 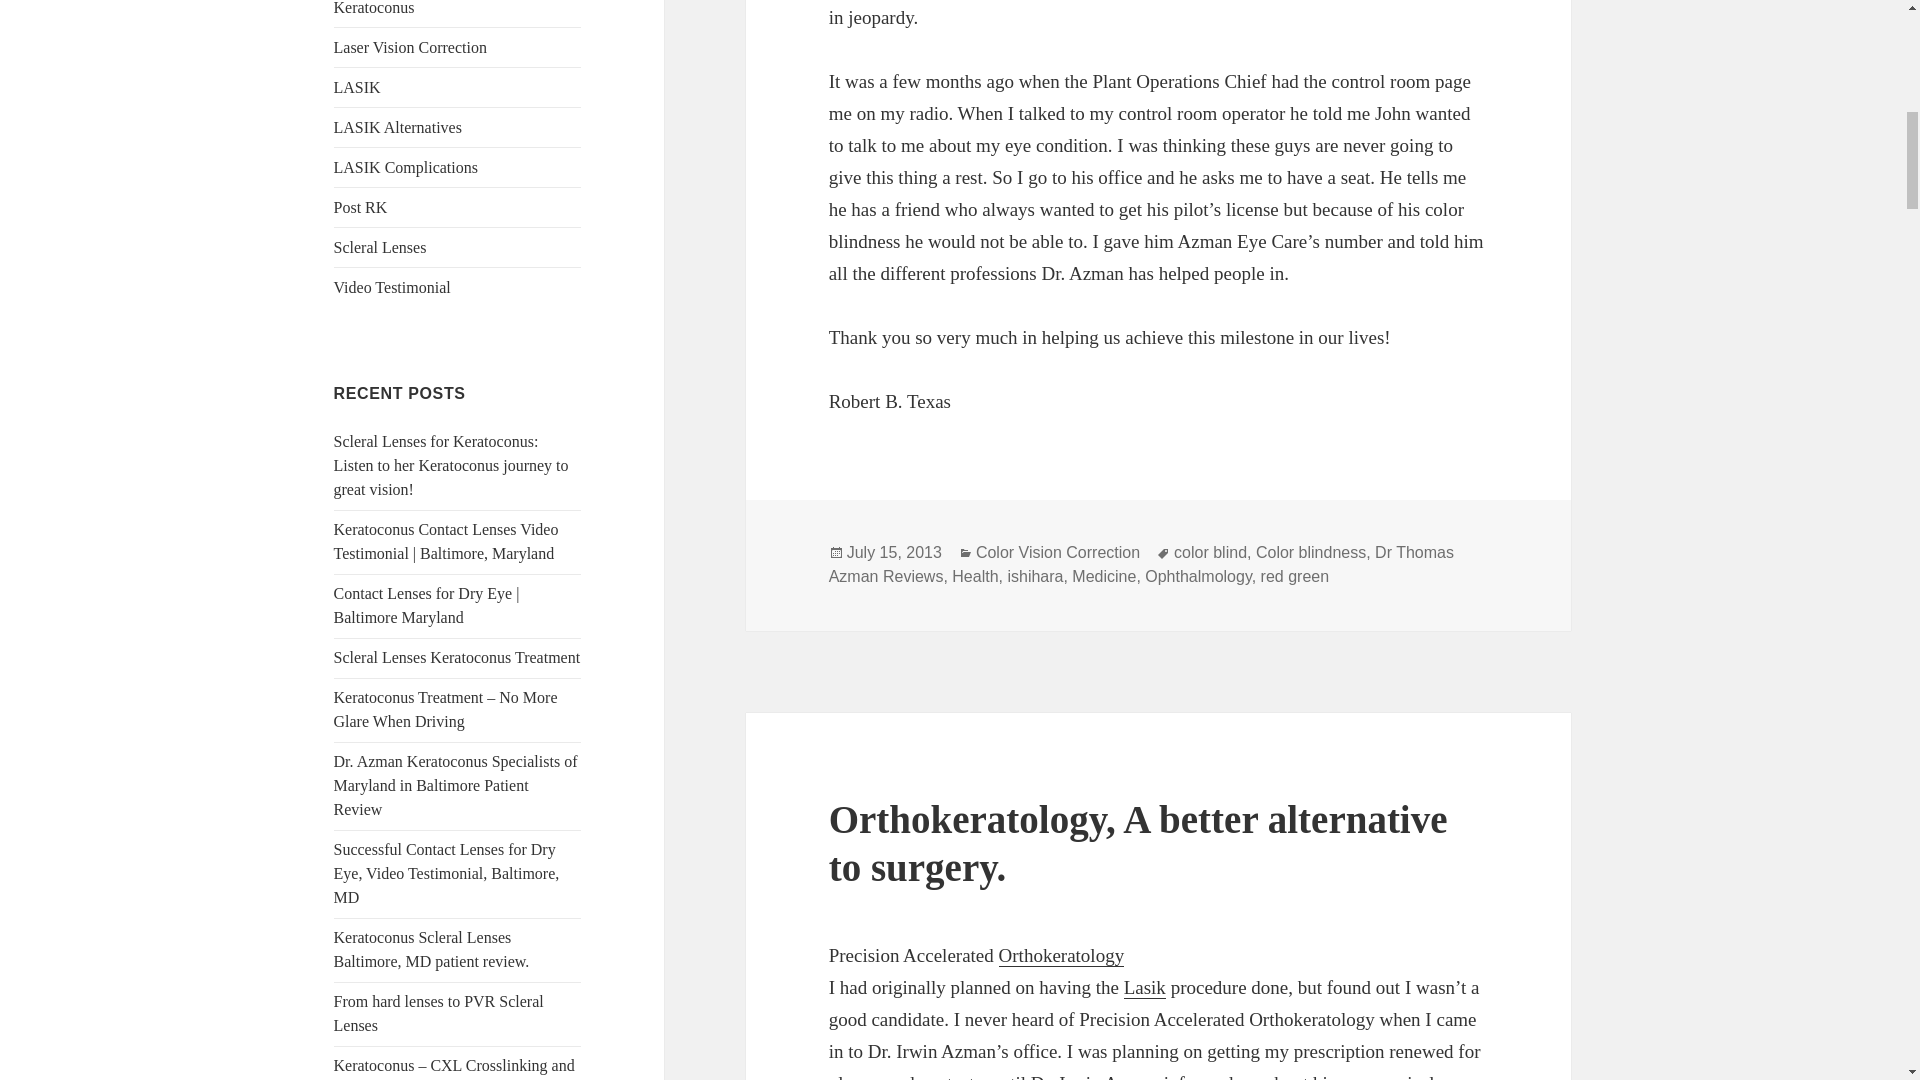 I want to click on Keratoconus Scleral Lenses Baltimore, MD patient review., so click(x=432, y=948).